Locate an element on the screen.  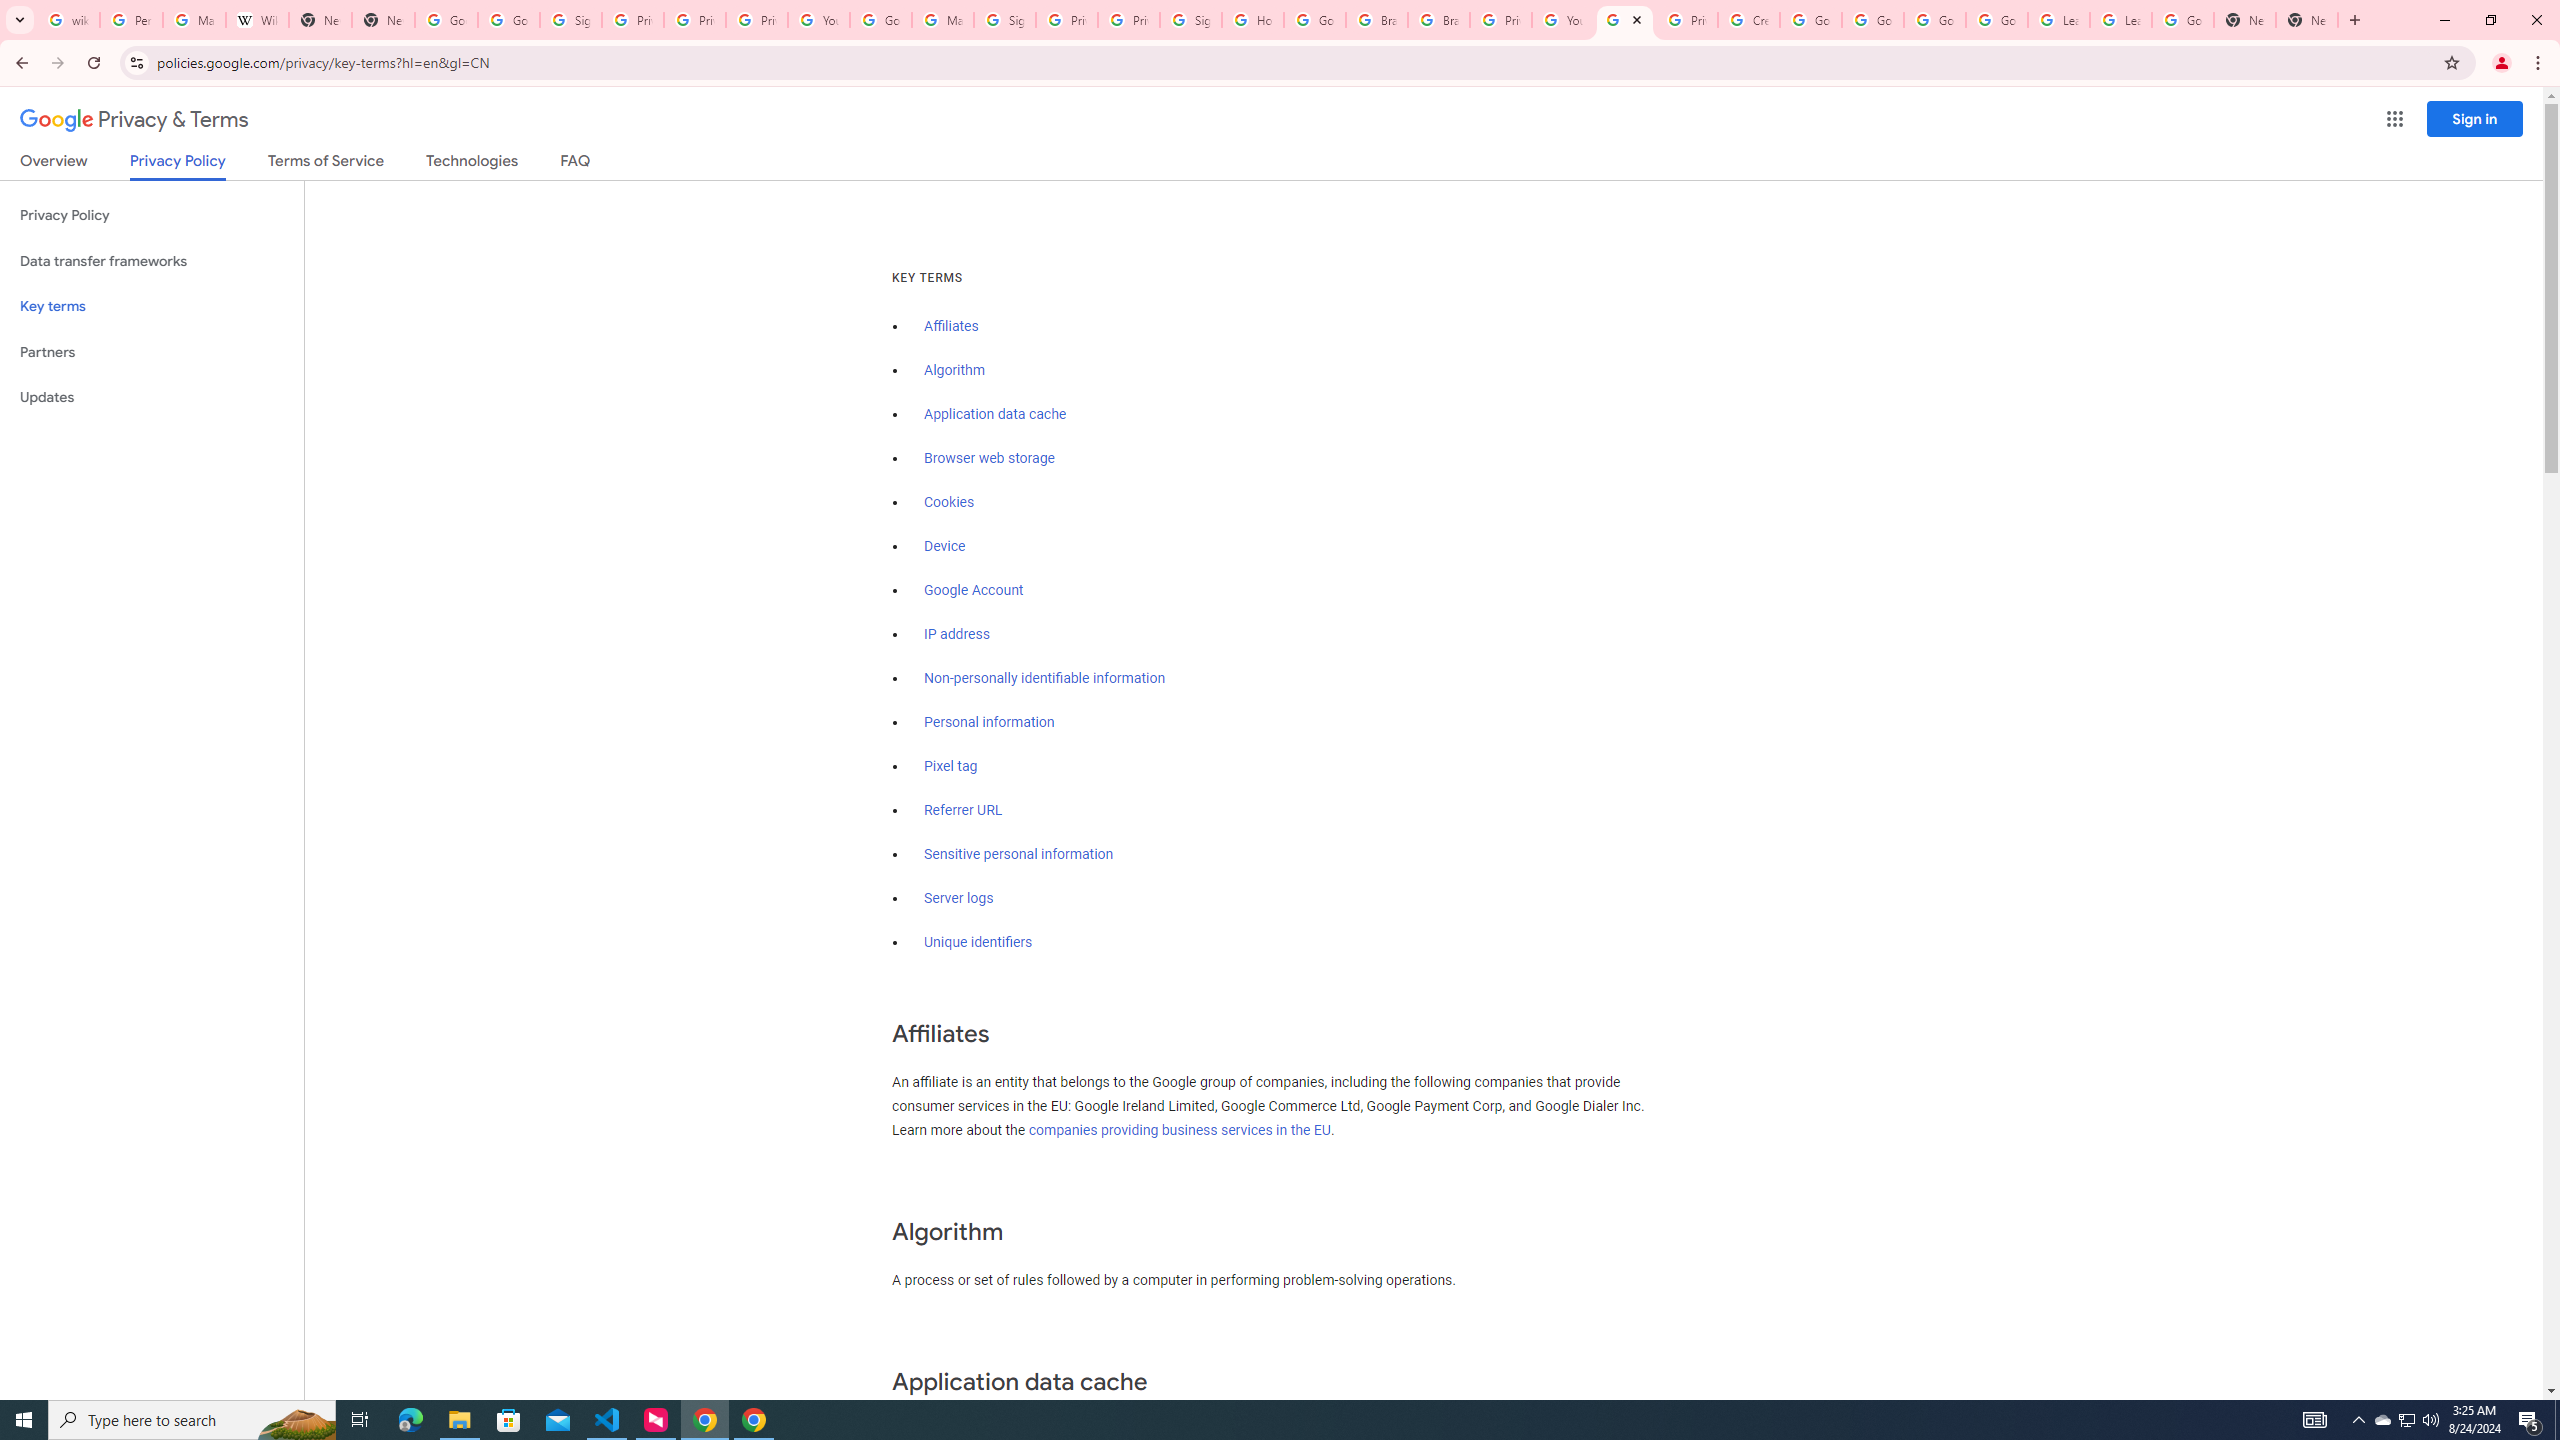
Sign in - Google Accounts is located at coordinates (1192, 20).